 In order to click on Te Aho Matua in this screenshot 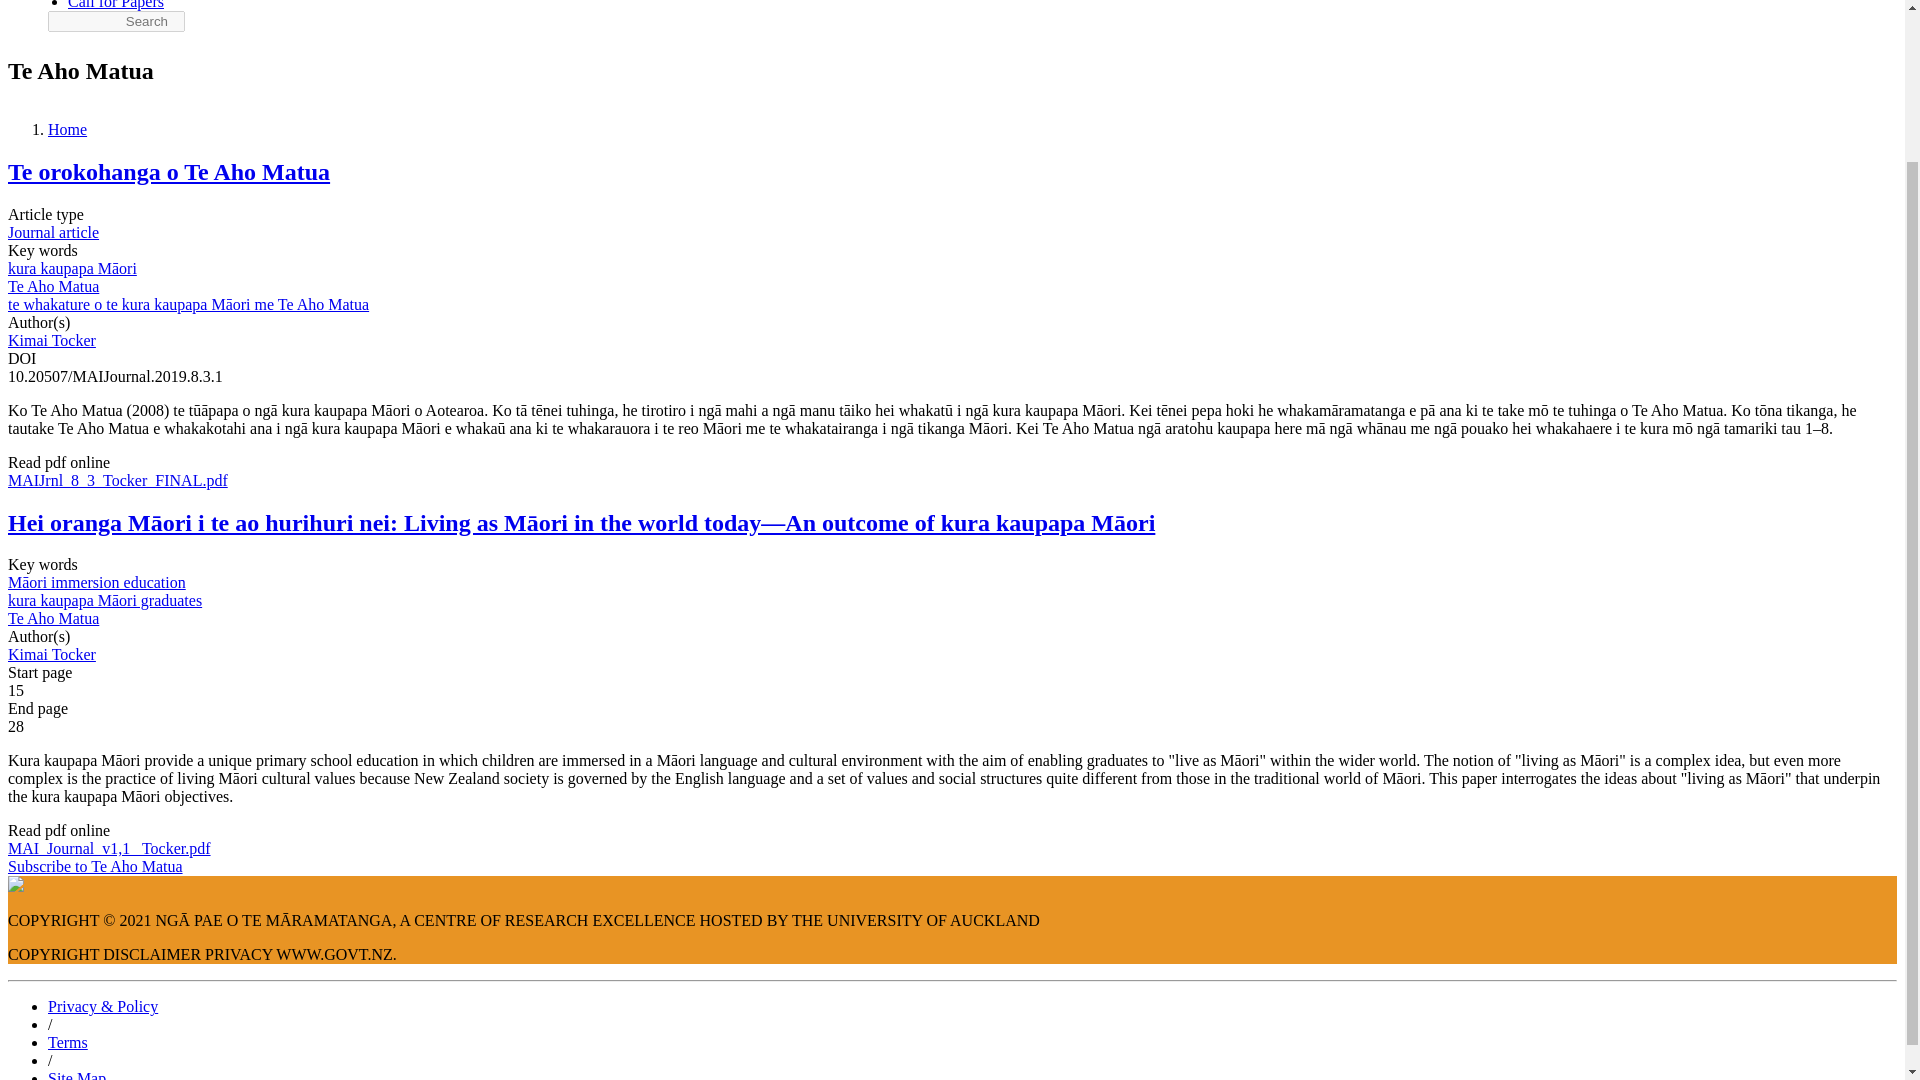, I will do `click(53, 286)`.